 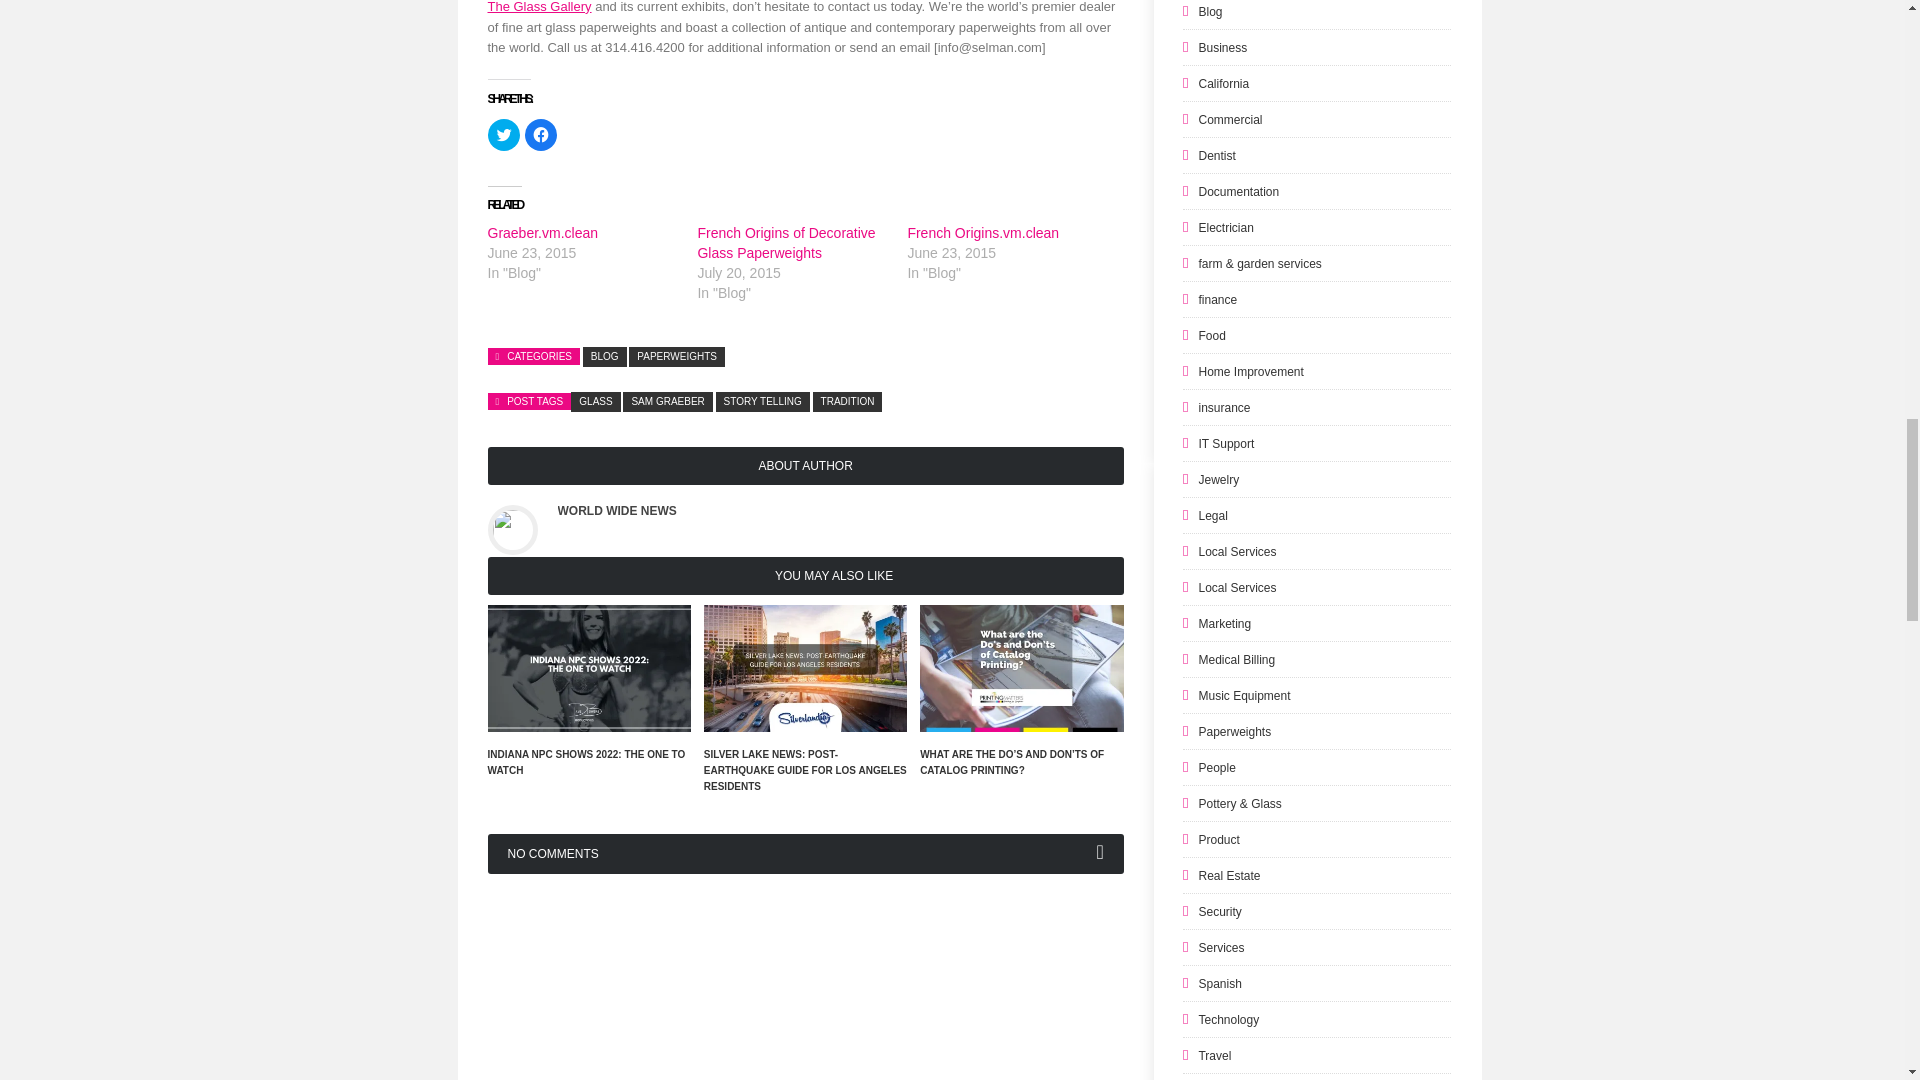 I want to click on SAM GRAEBER, so click(x=667, y=402).